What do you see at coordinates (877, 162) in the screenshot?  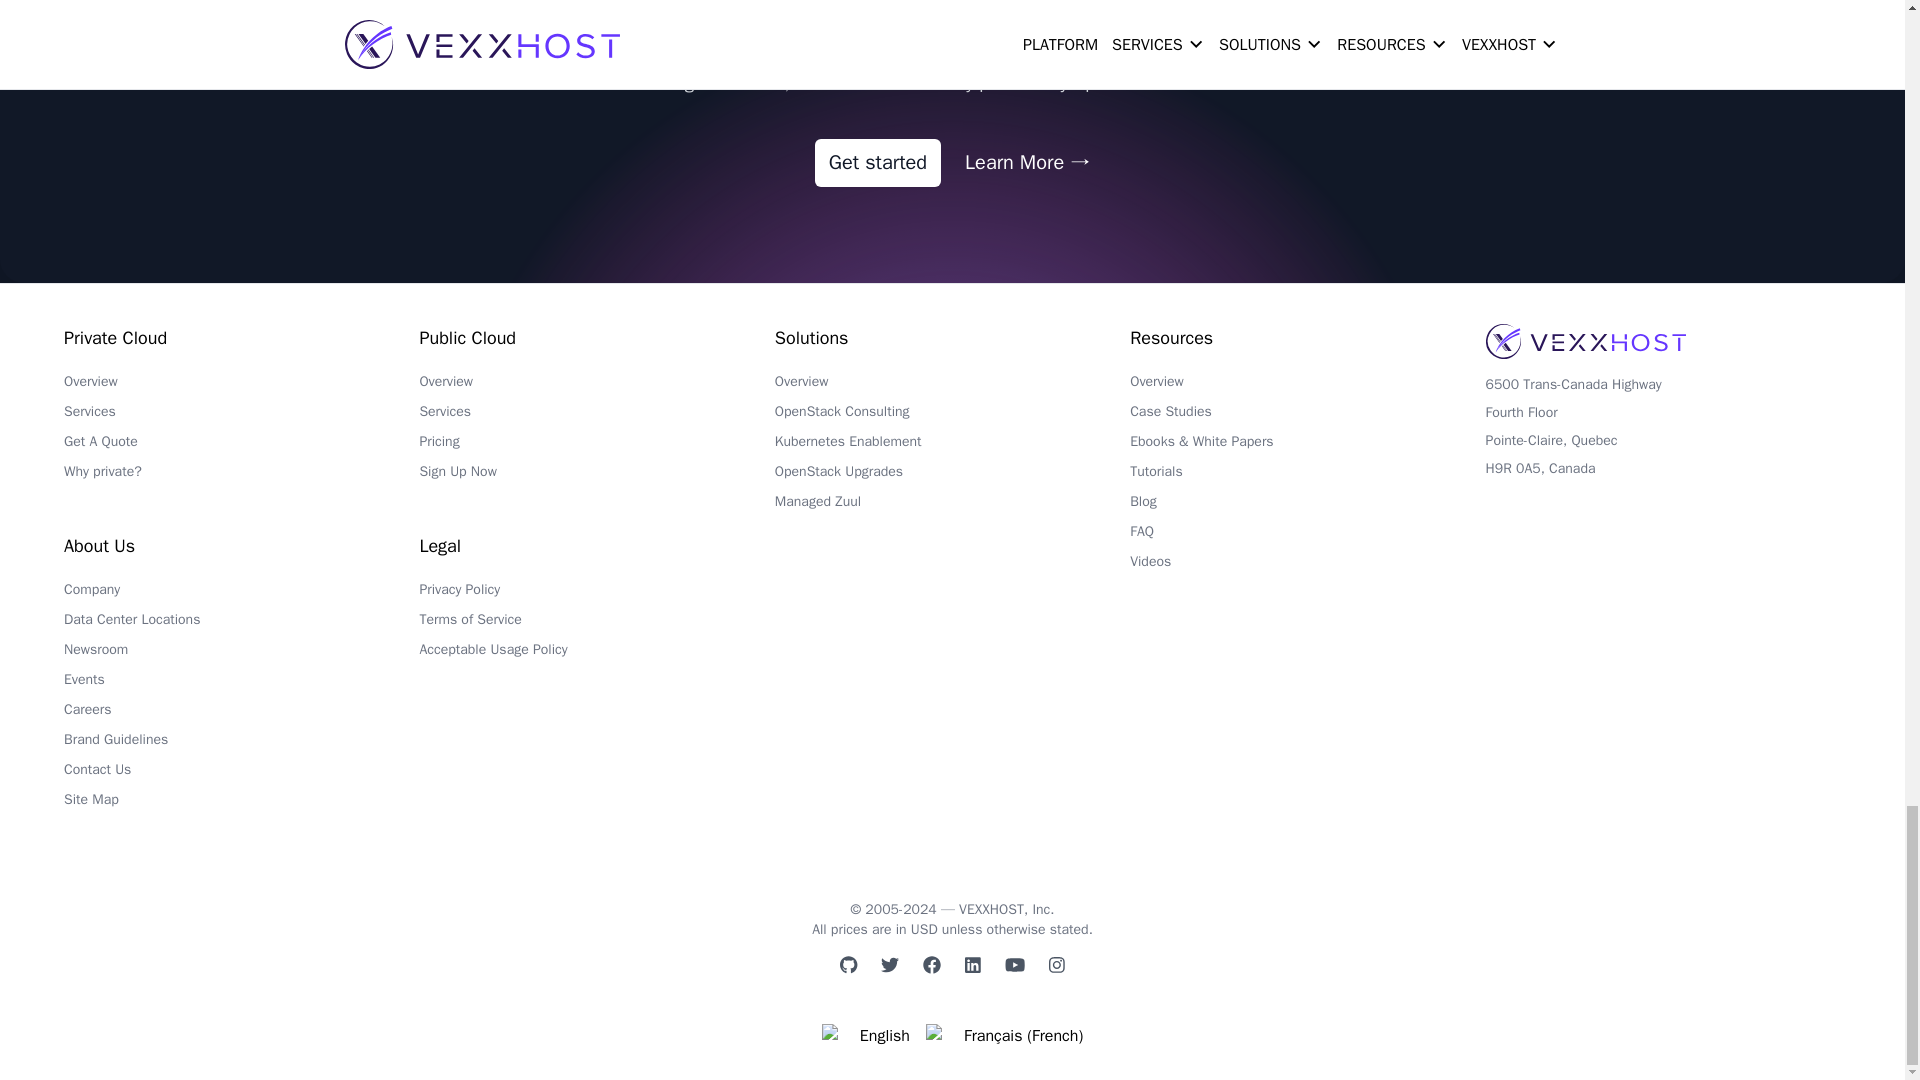 I see `Get started` at bounding box center [877, 162].